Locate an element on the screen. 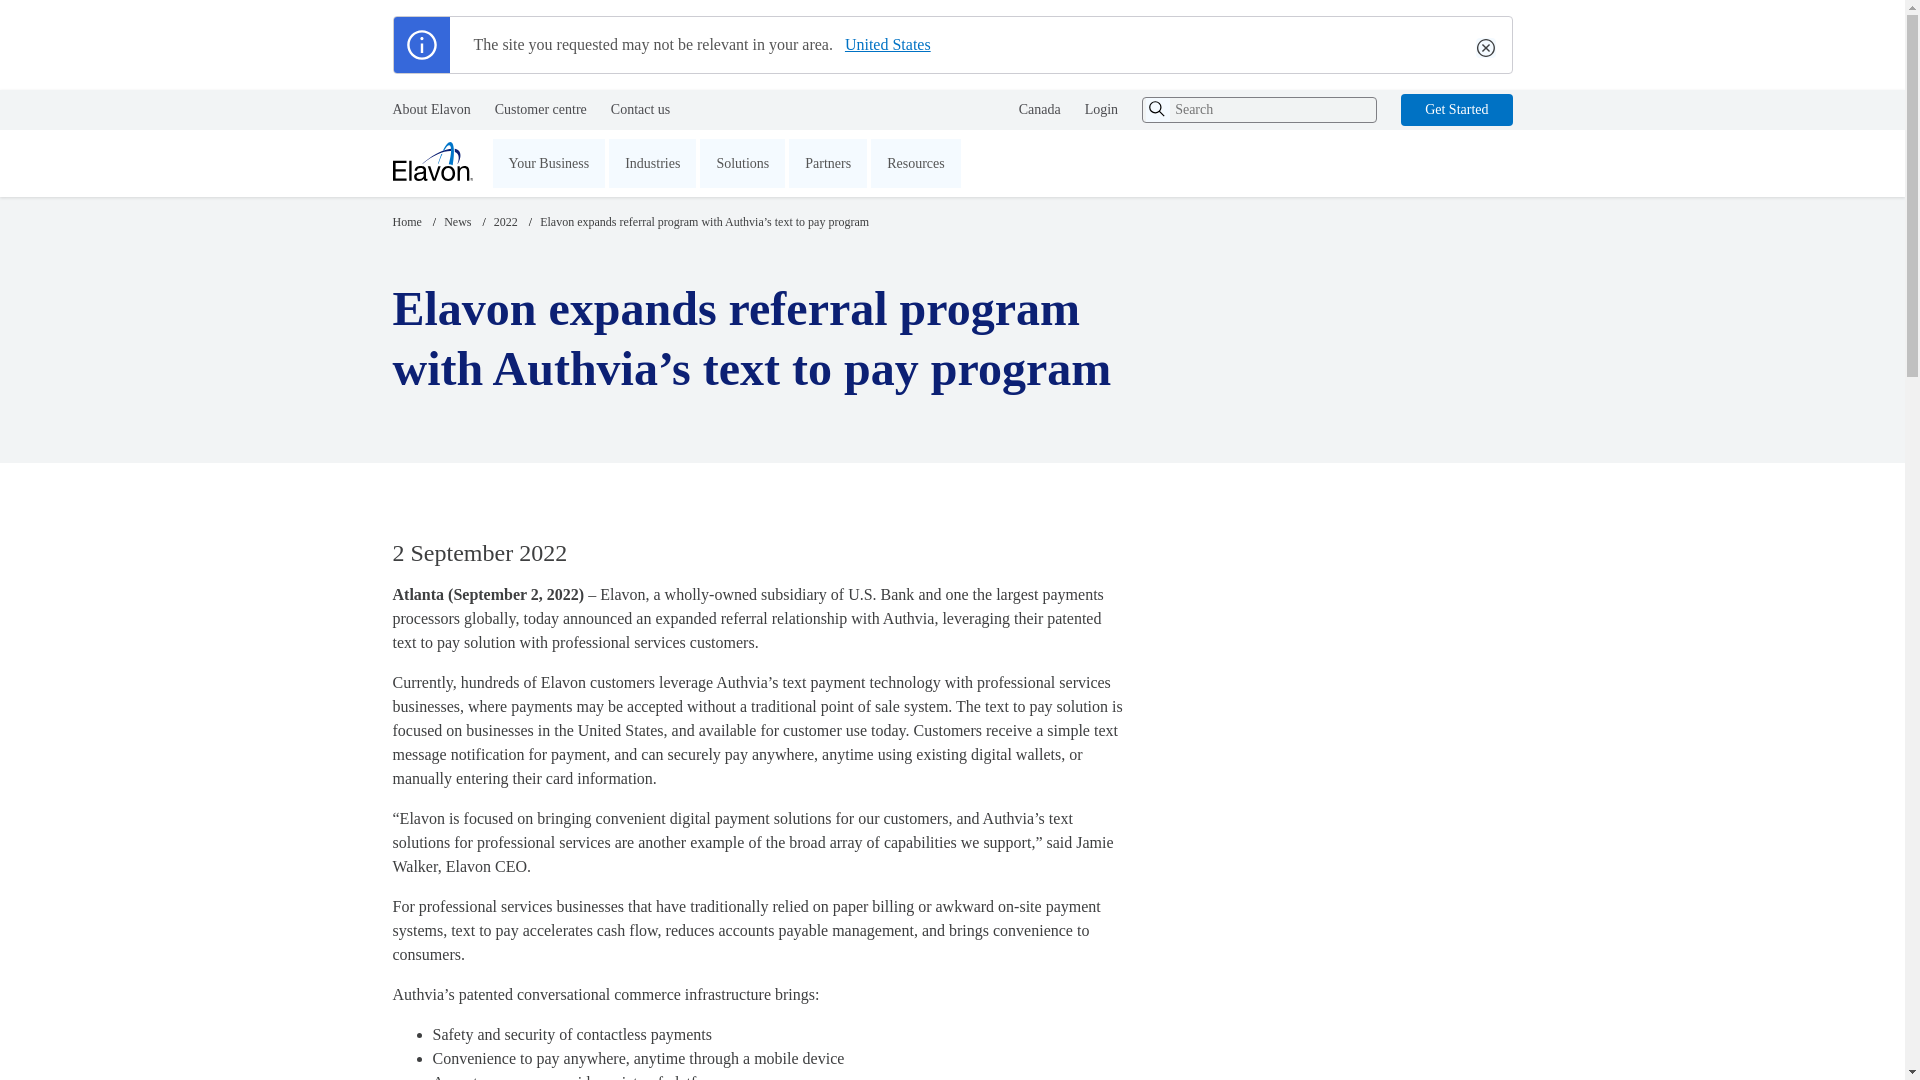 This screenshot has height=1080, width=1920. Home is located at coordinates (406, 222).